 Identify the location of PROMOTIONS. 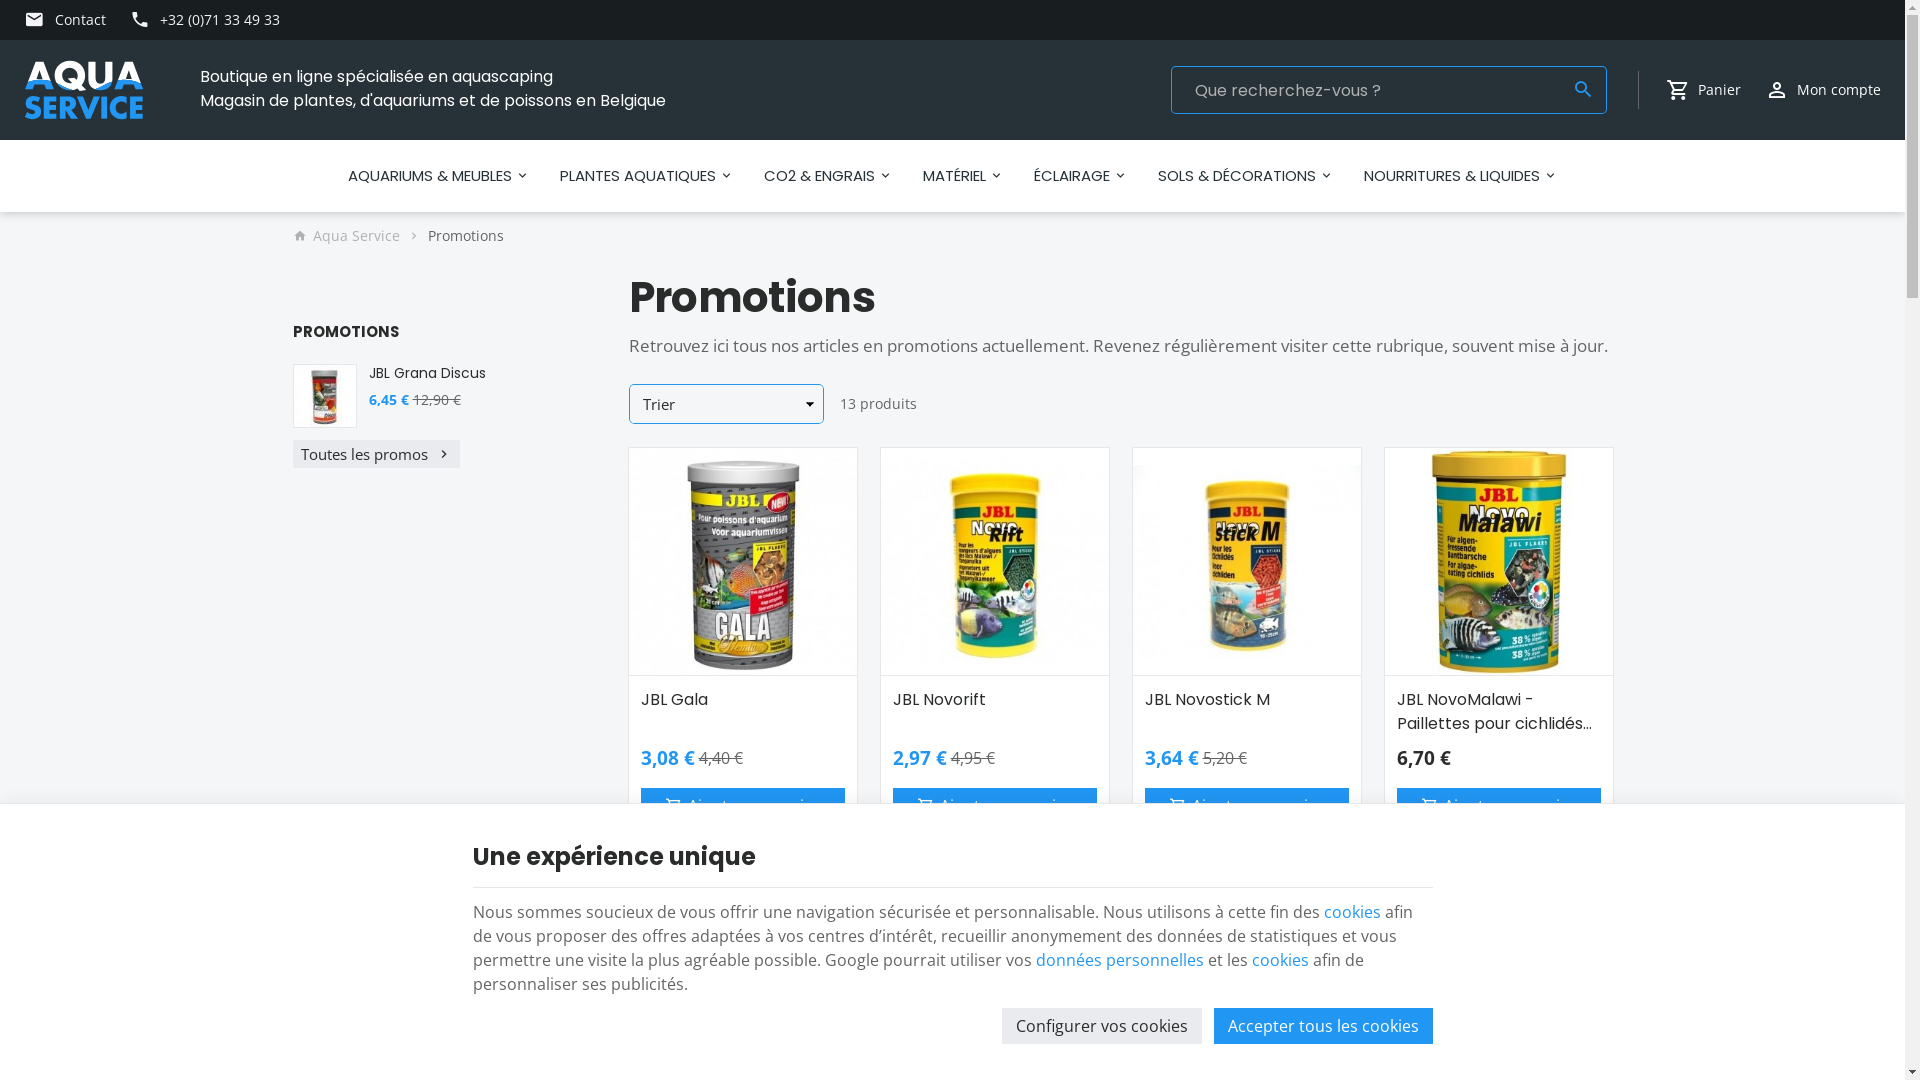
(345, 332).